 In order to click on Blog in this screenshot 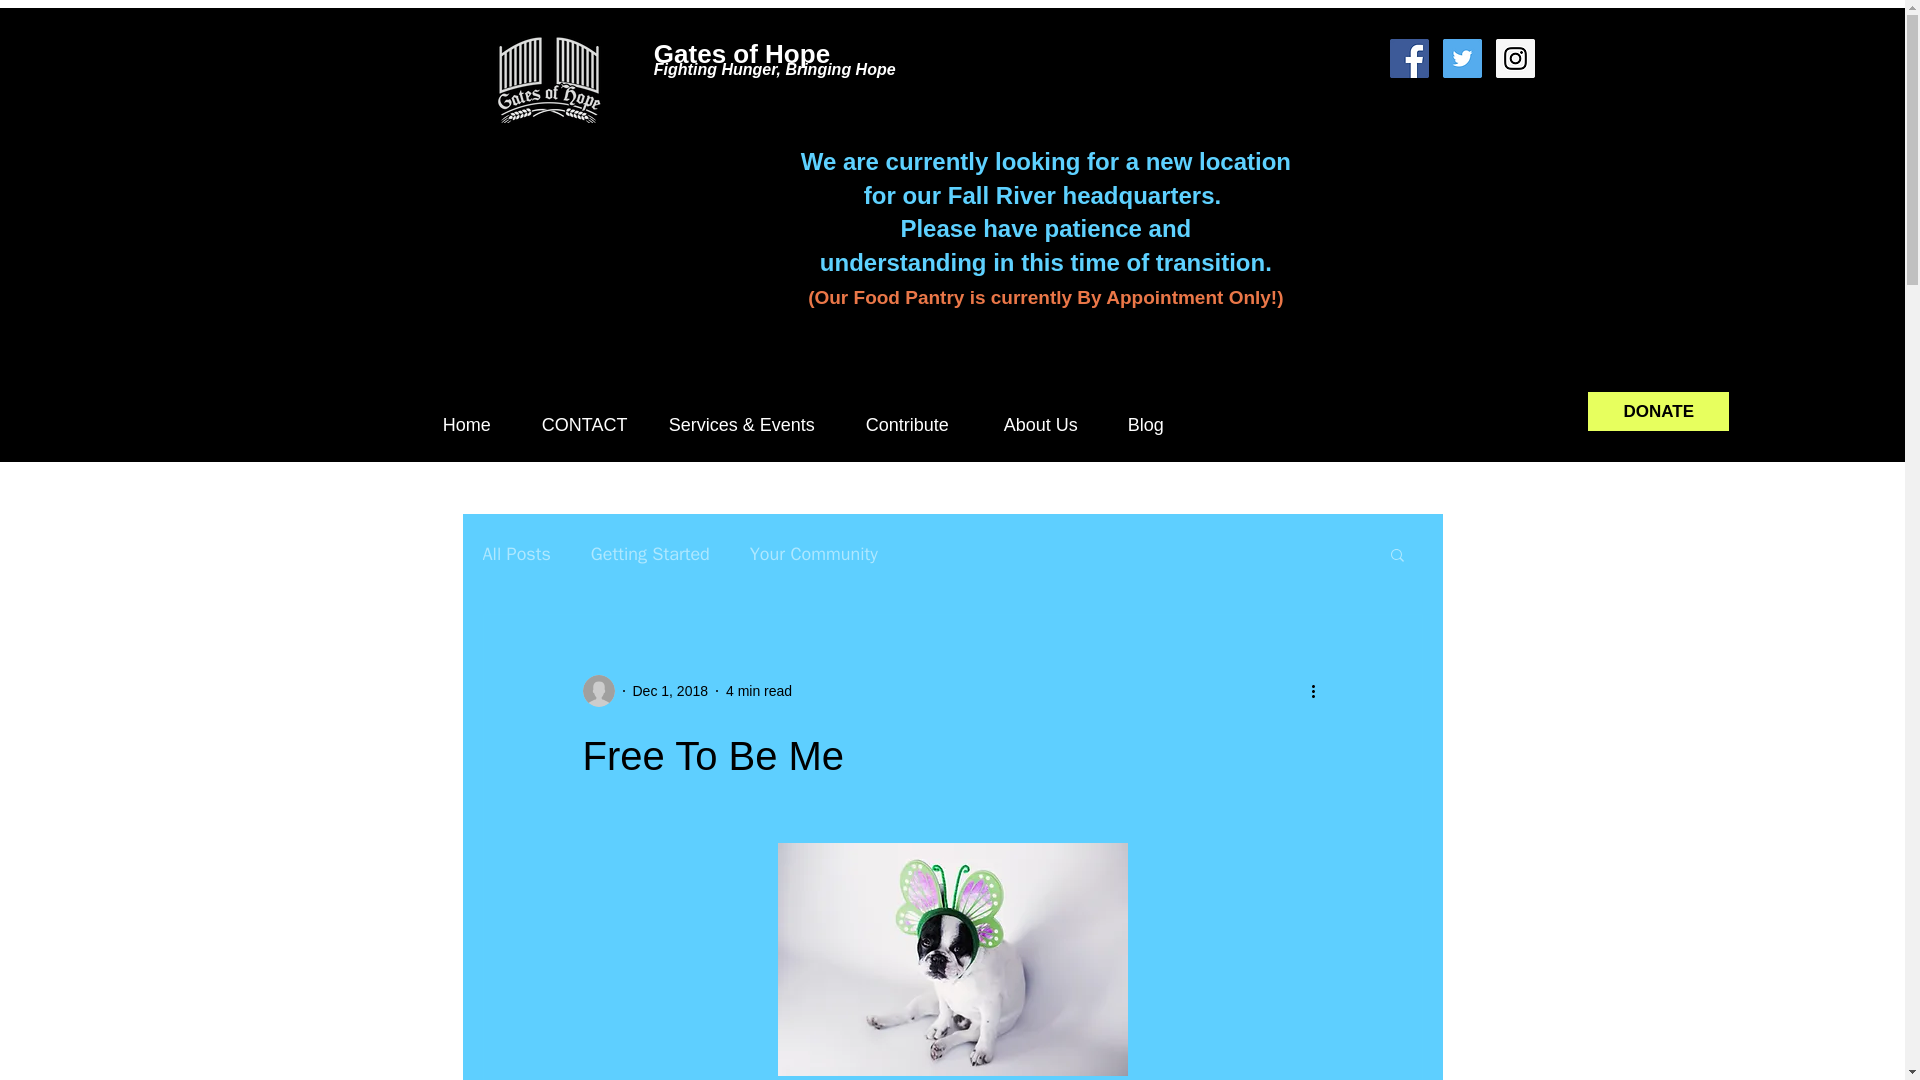, I will do `click(1156, 425)`.